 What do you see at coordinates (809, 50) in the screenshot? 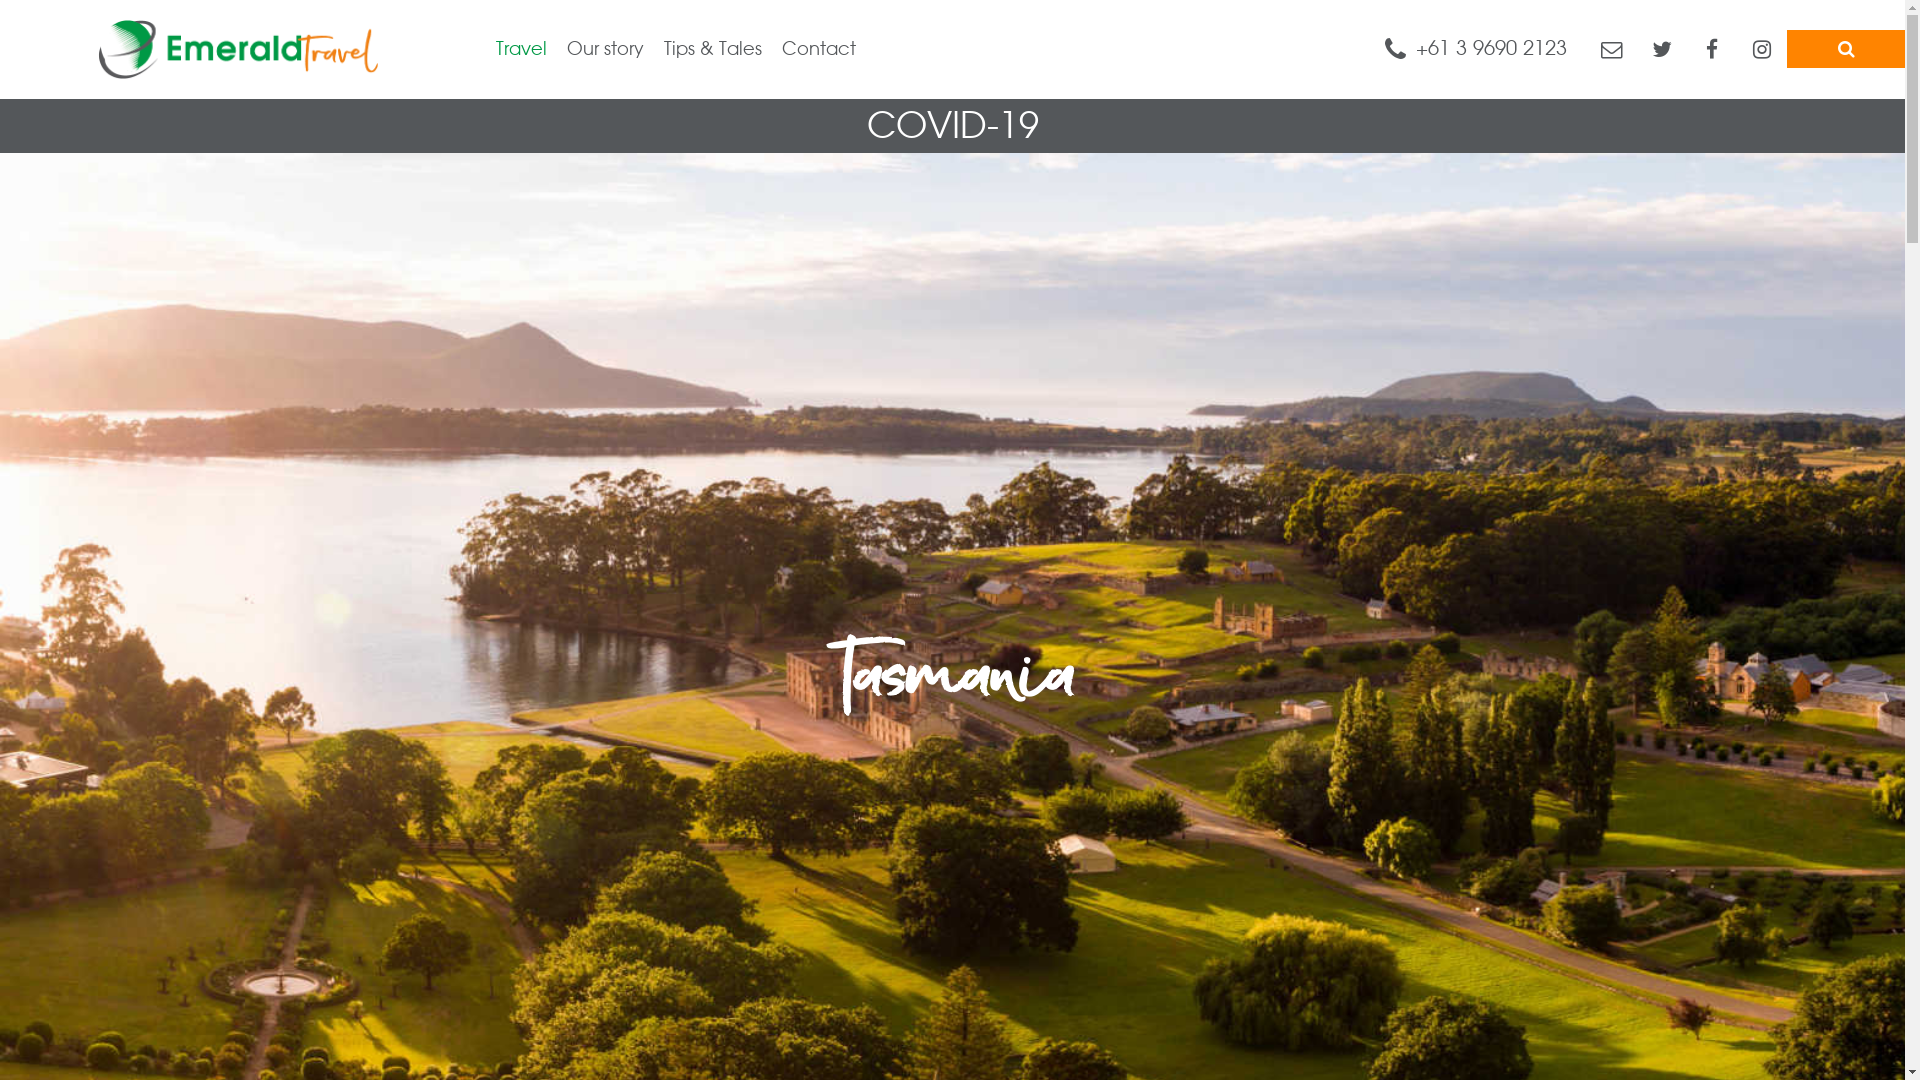
I see `Contact` at bounding box center [809, 50].